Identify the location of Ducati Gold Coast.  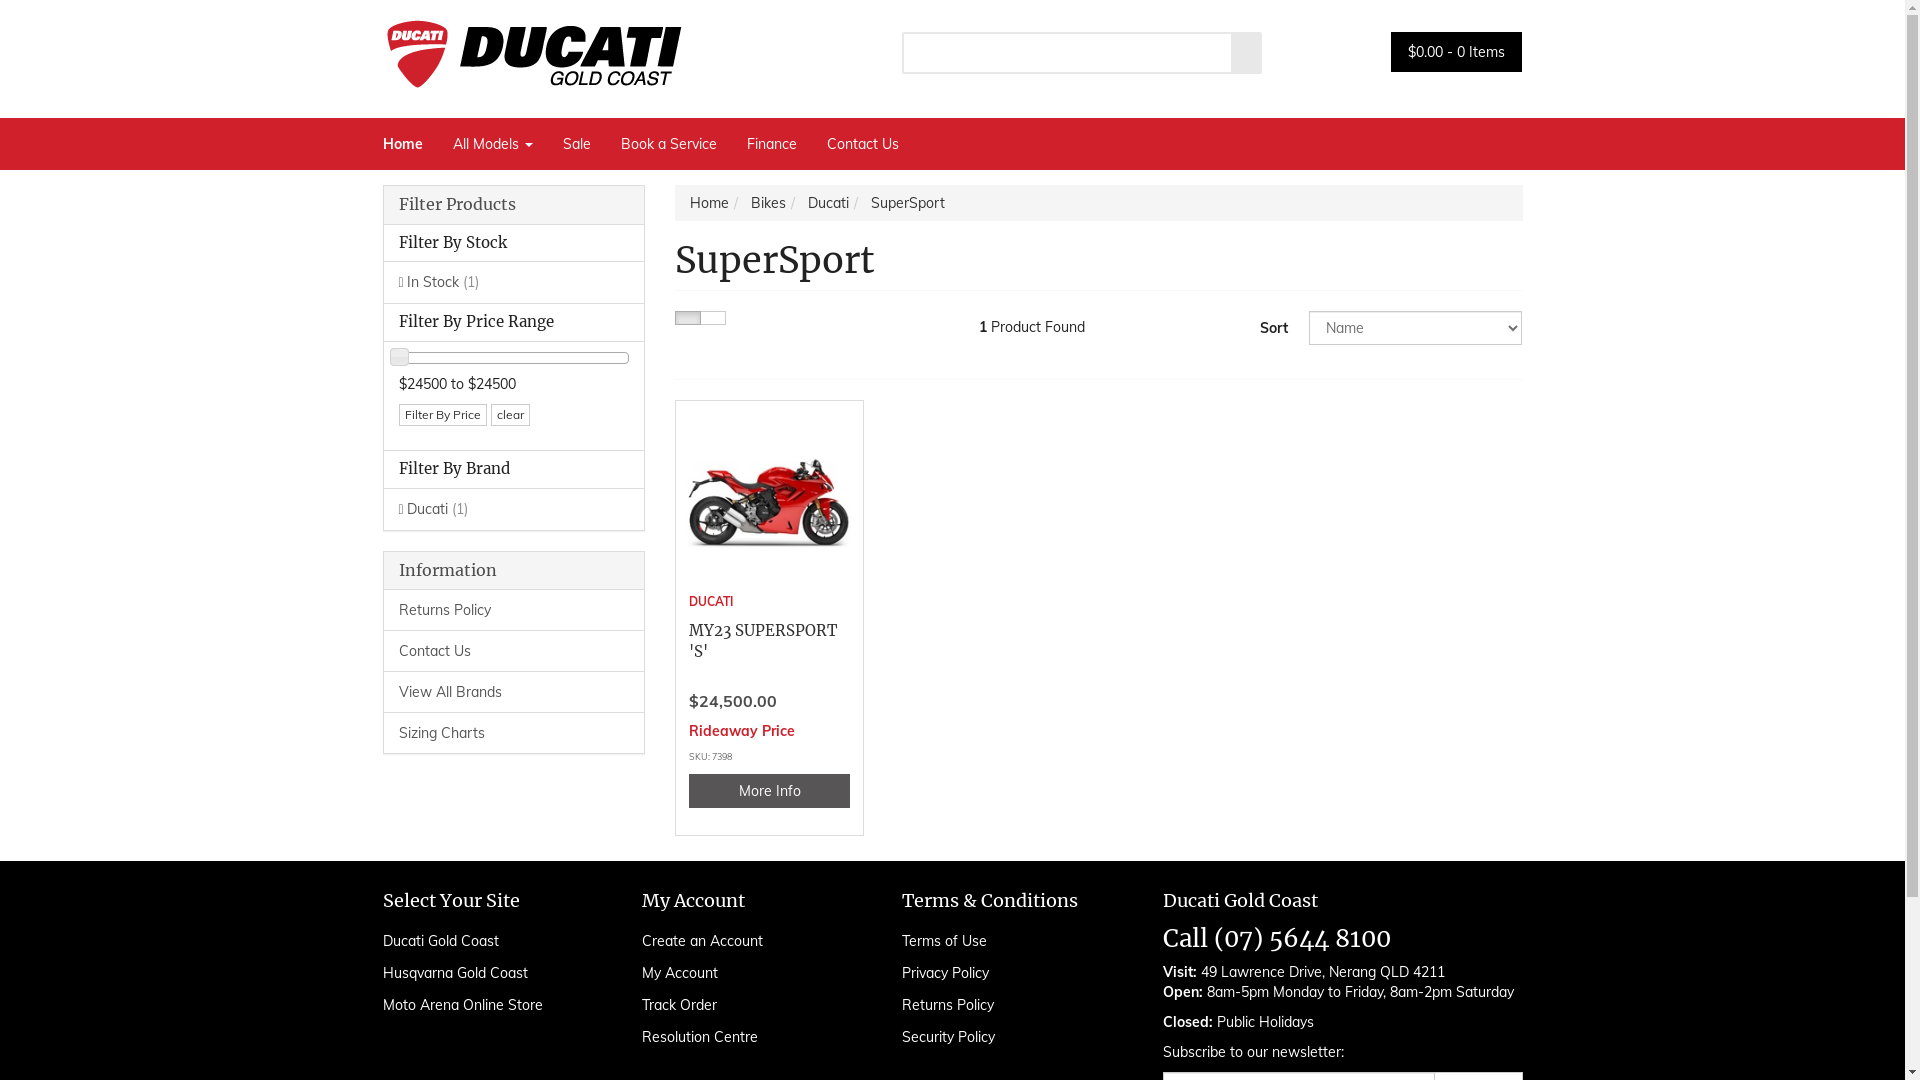
(532, 48).